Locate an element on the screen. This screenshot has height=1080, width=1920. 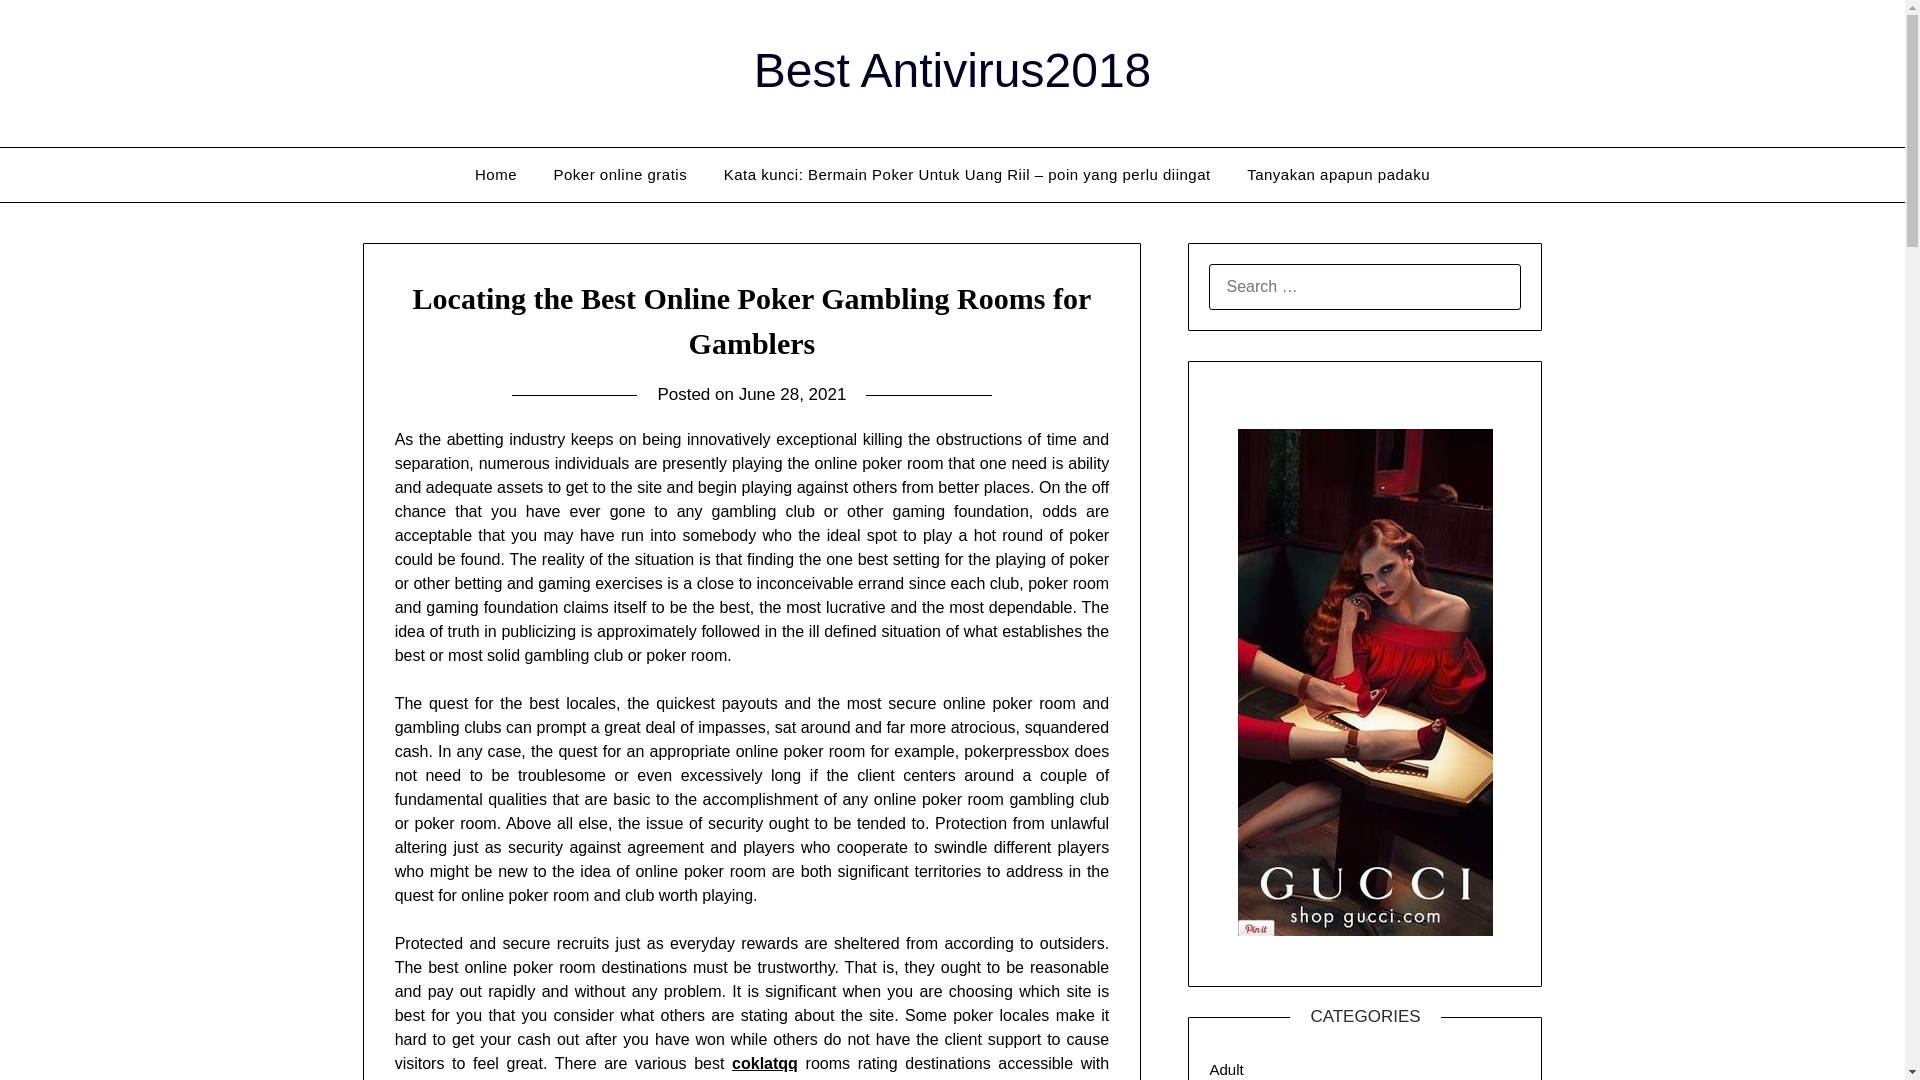
June 28, 2021 is located at coordinates (792, 394).